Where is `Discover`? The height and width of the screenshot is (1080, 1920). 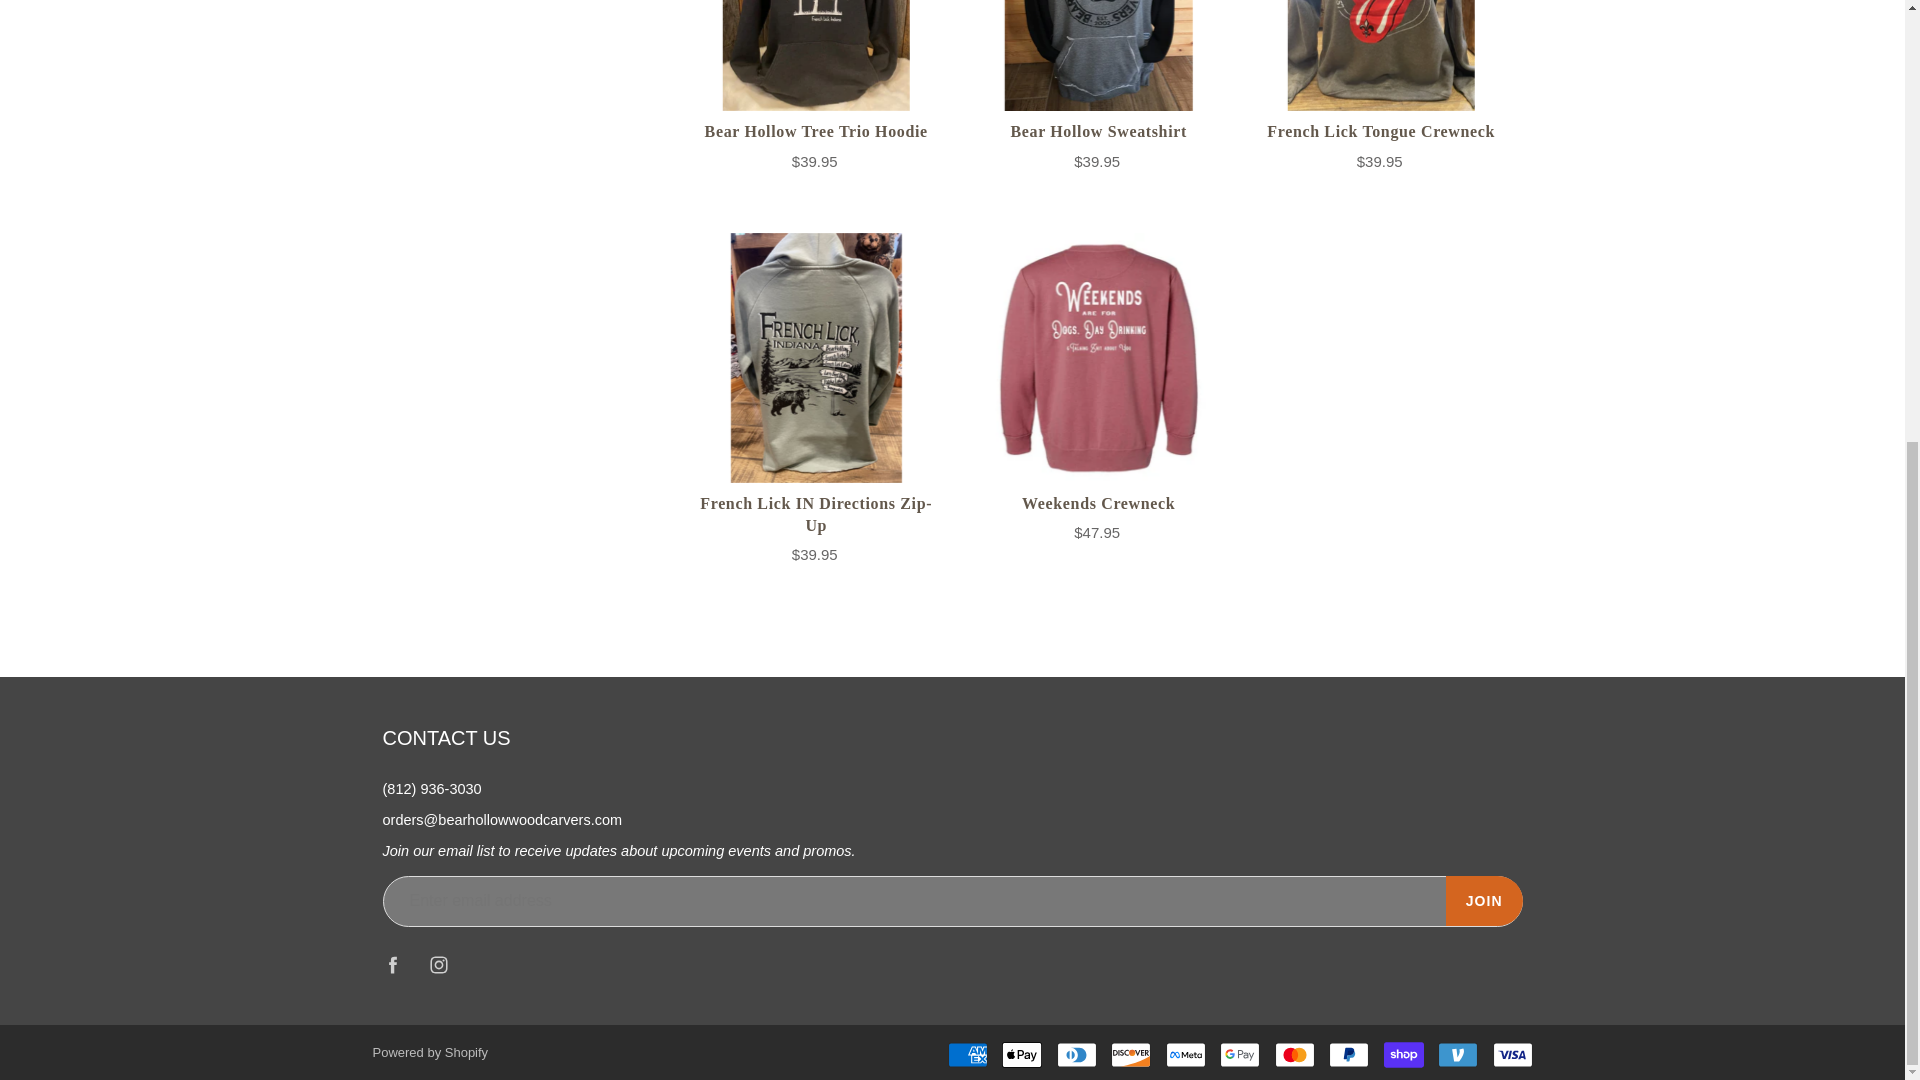 Discover is located at coordinates (1130, 1055).